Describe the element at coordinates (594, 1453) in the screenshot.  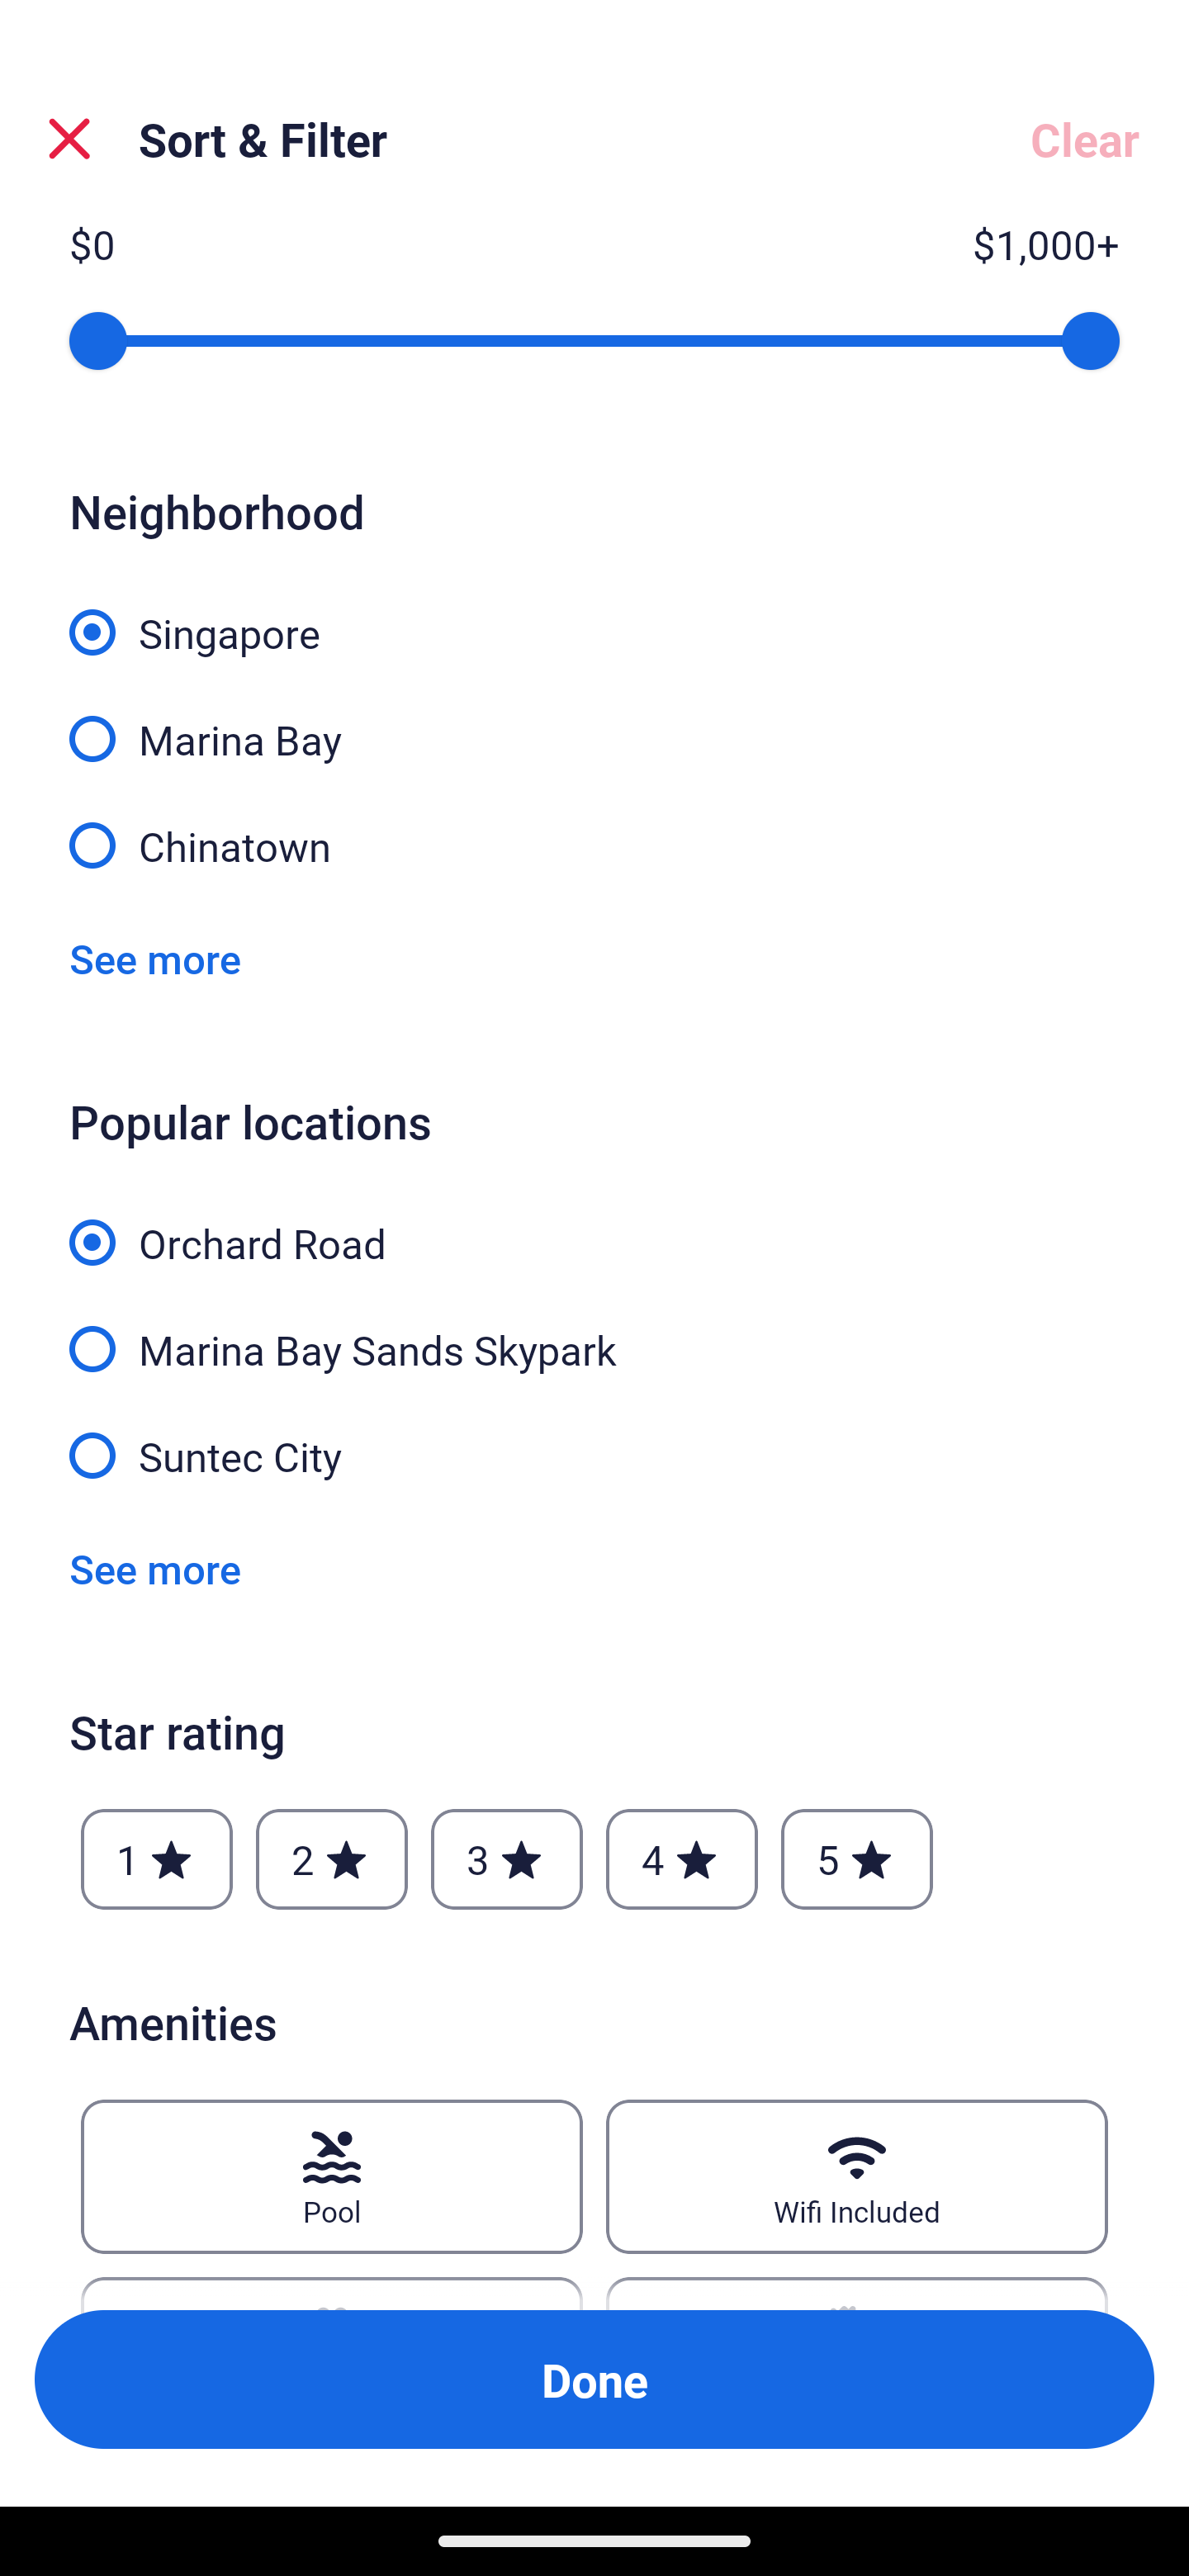
I see `Suntec City` at that location.